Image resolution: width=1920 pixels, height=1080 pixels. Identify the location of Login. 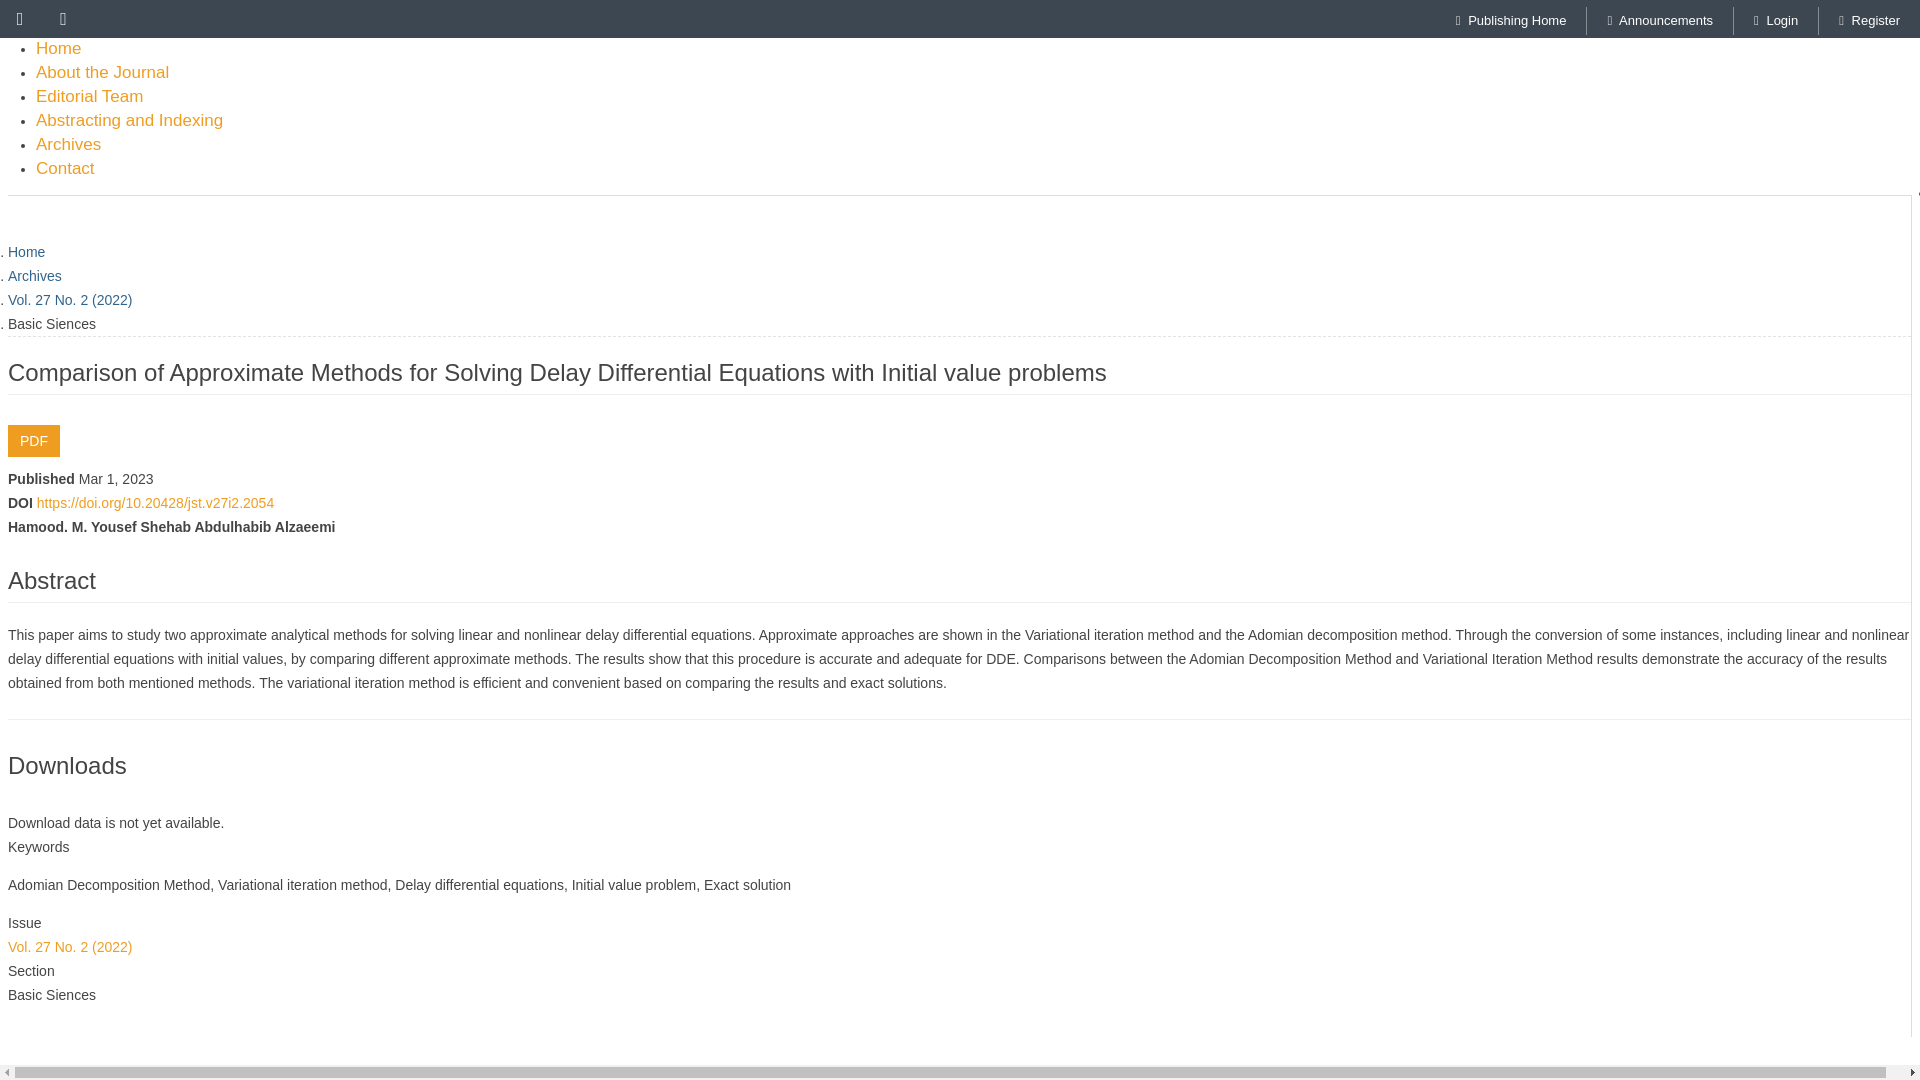
(1776, 20).